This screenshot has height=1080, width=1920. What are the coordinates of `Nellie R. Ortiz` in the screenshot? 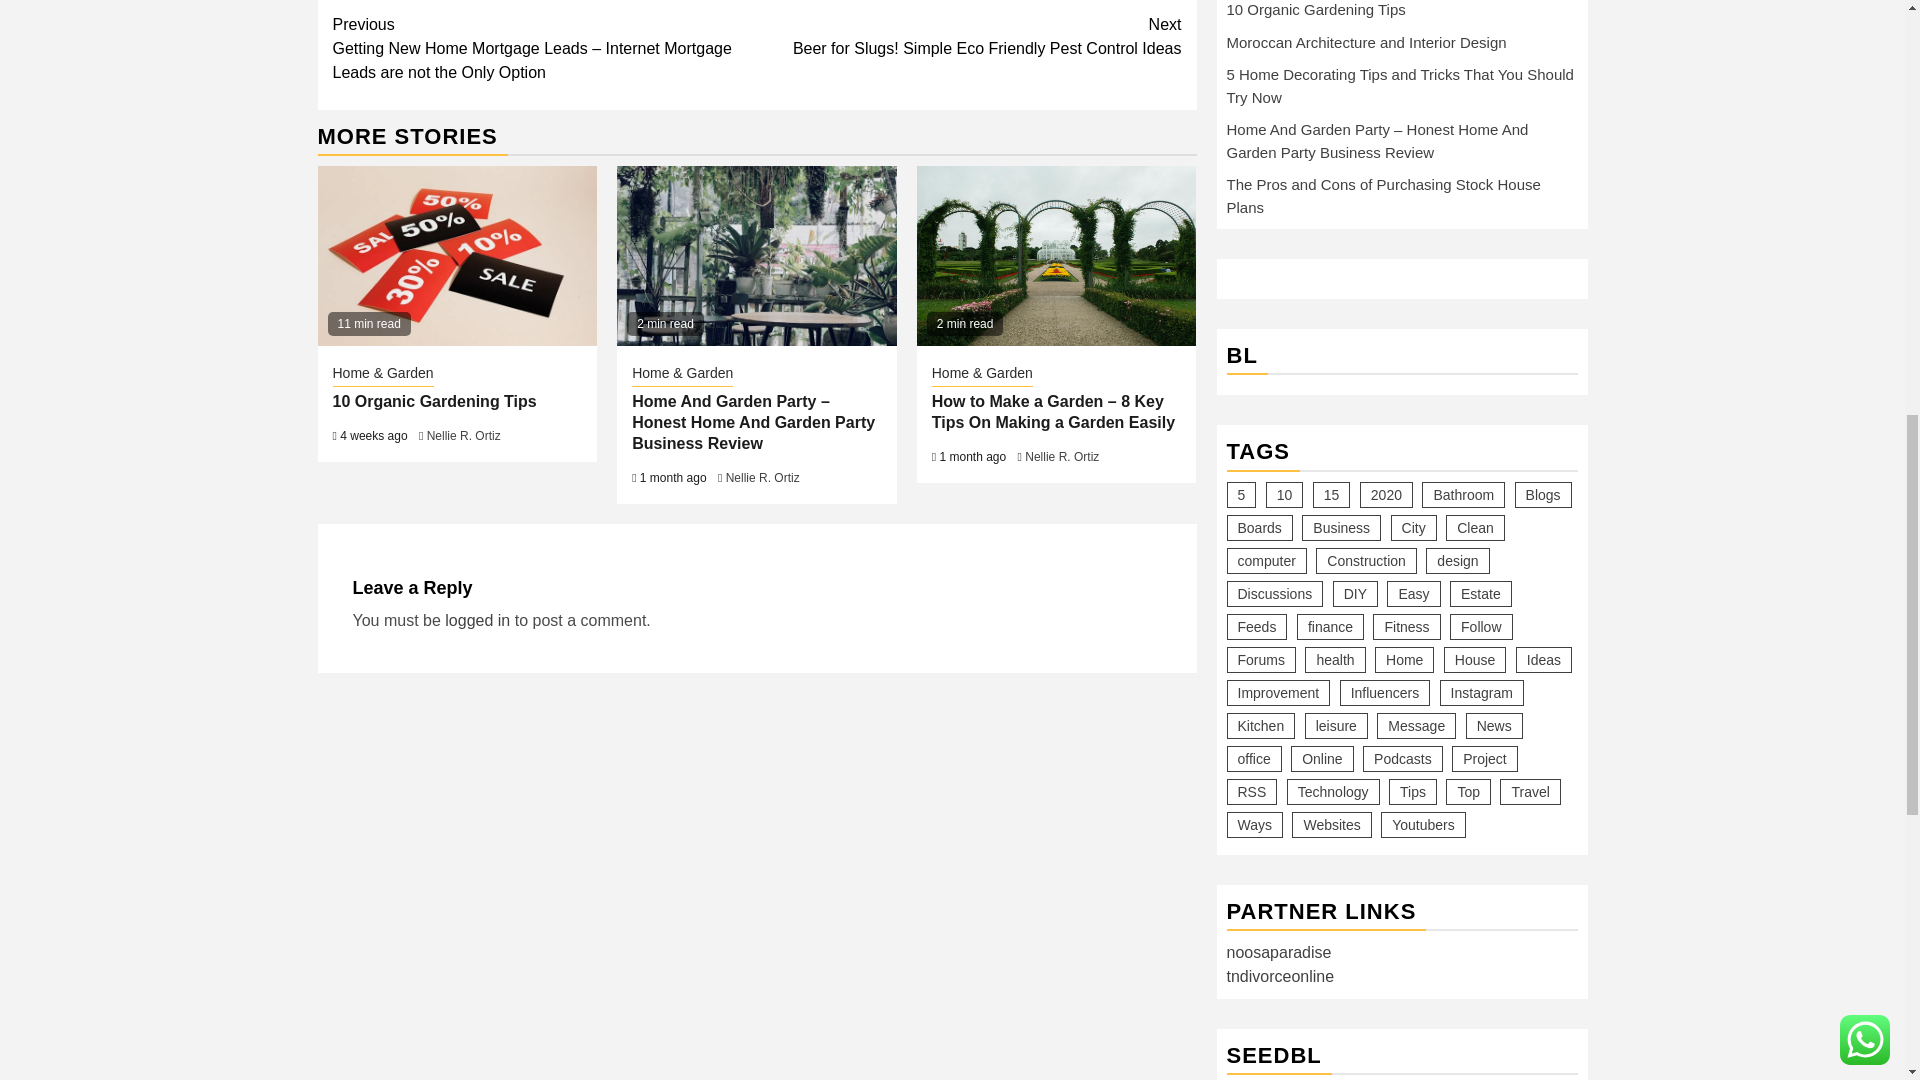 It's located at (969, 36).